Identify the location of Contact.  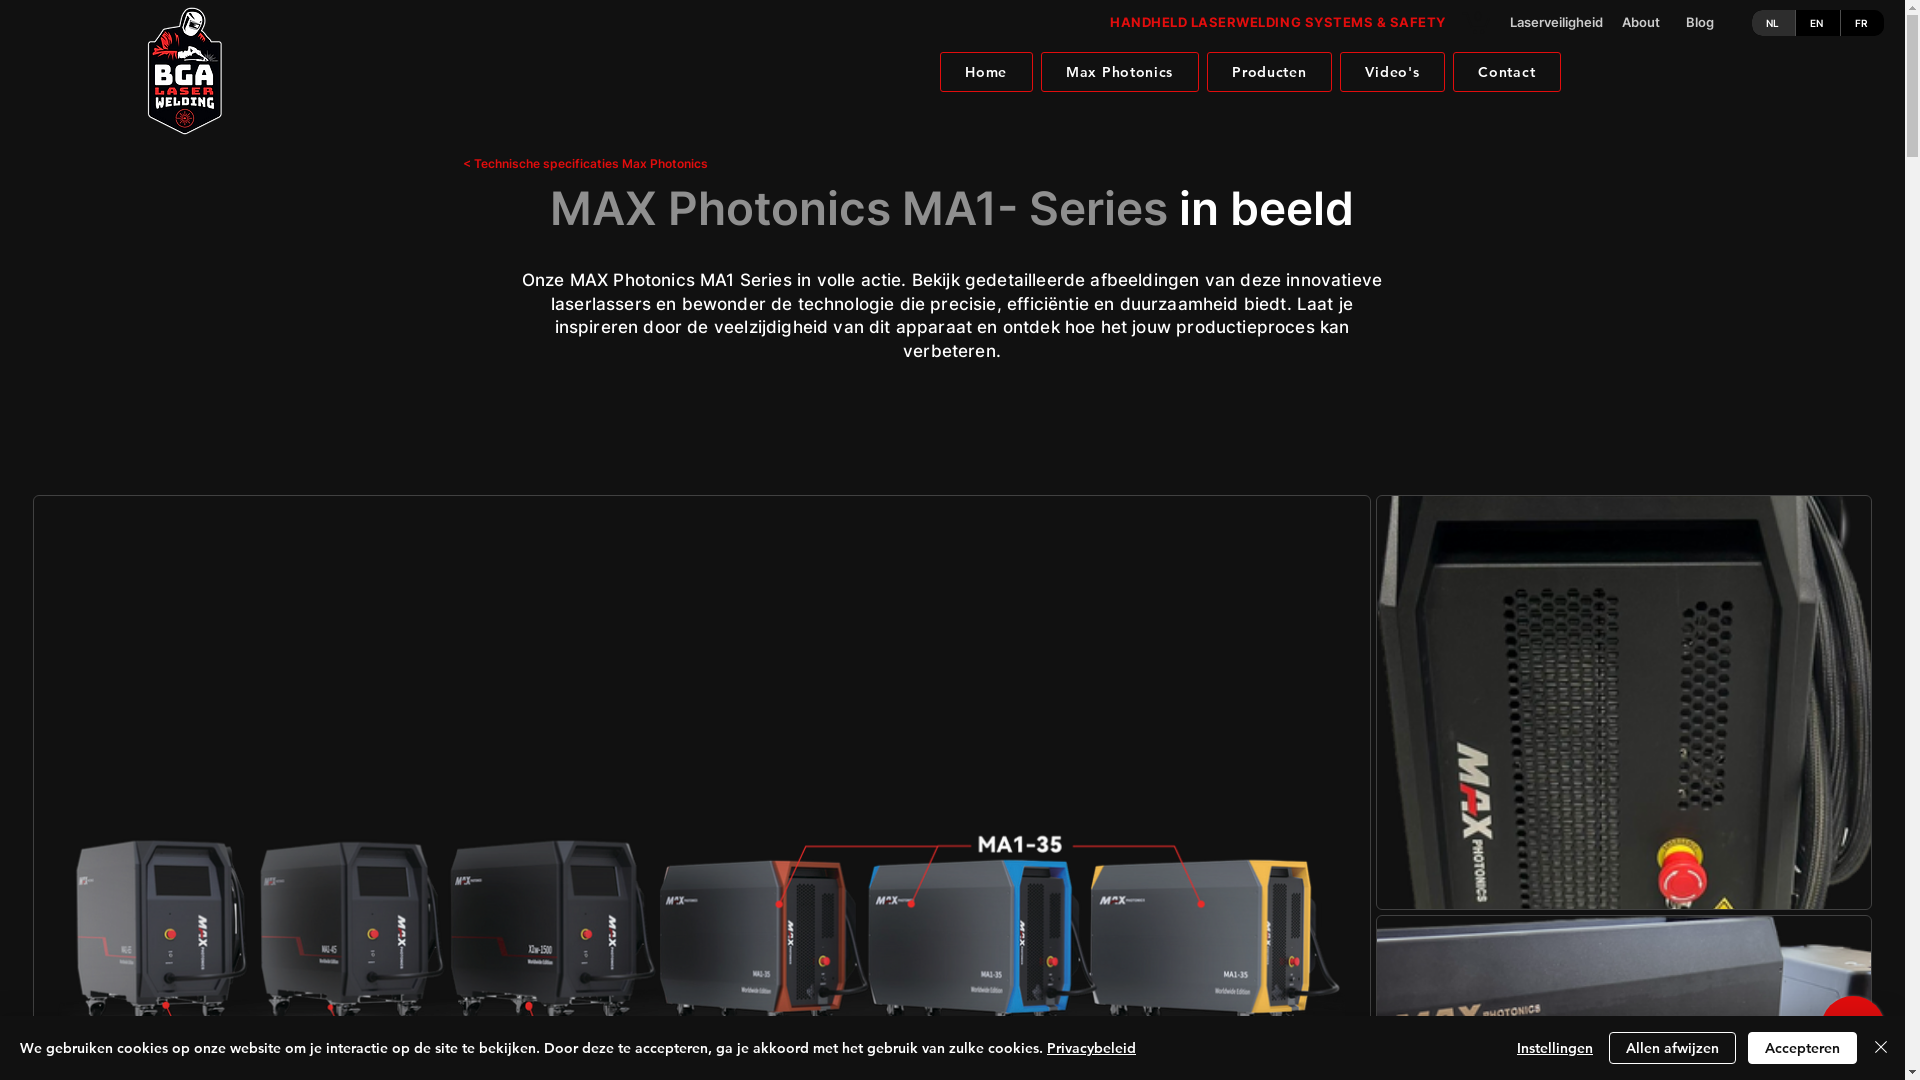
(1507, 72).